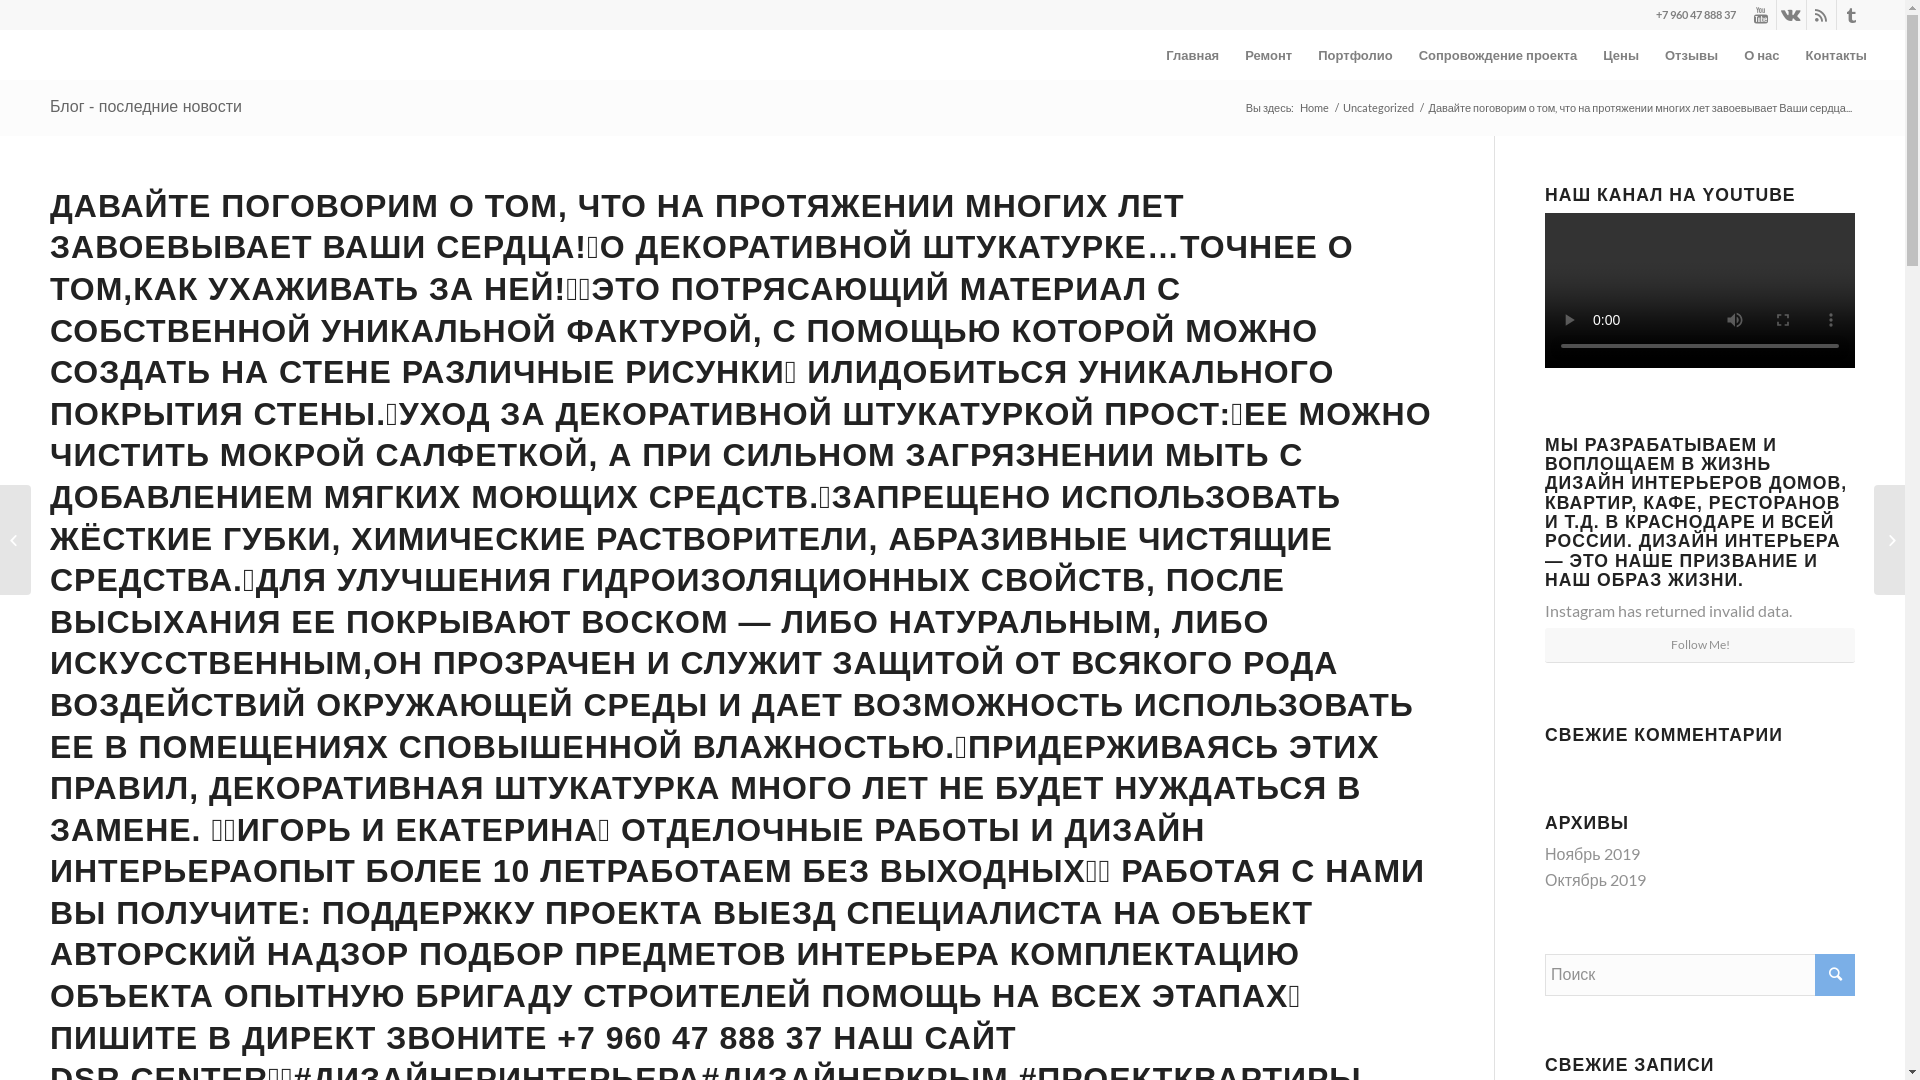 The image size is (1920, 1080). I want to click on Youtube, so click(1762, 15).